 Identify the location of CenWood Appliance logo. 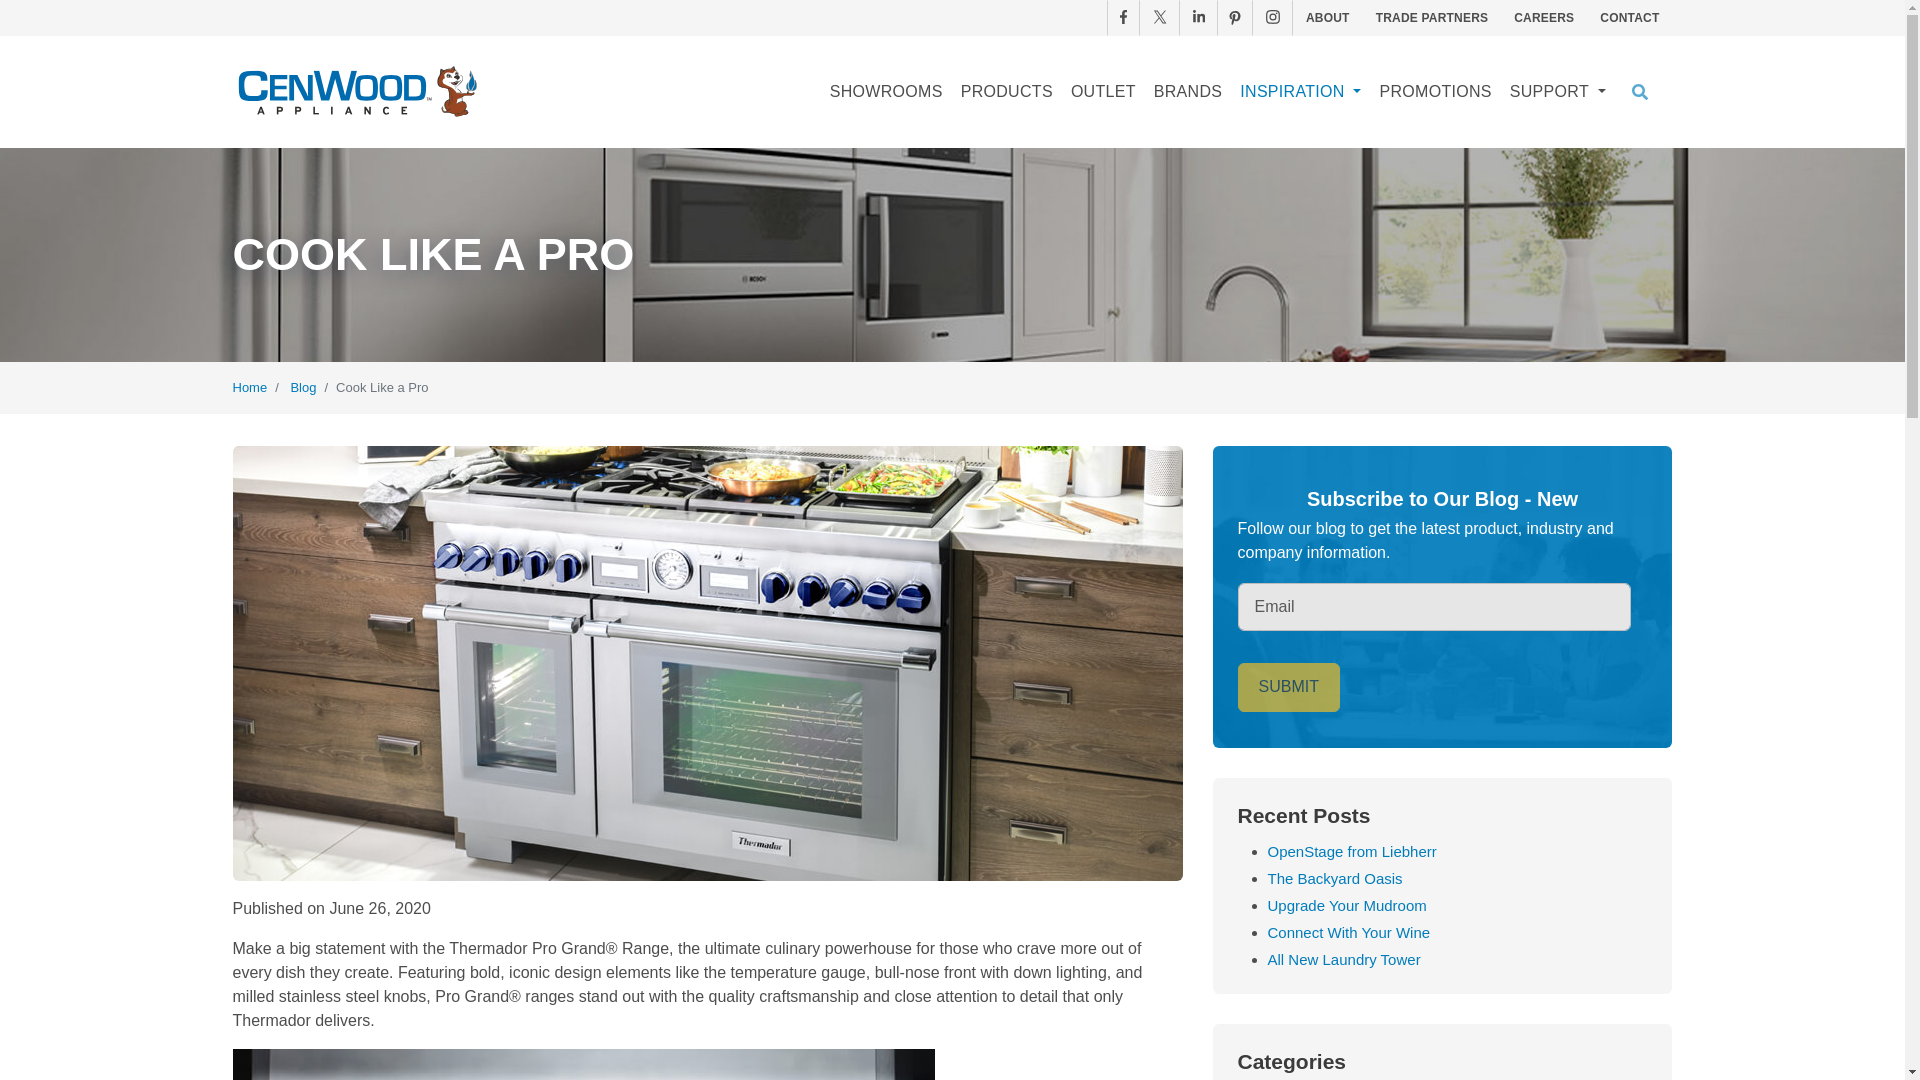
(358, 92).